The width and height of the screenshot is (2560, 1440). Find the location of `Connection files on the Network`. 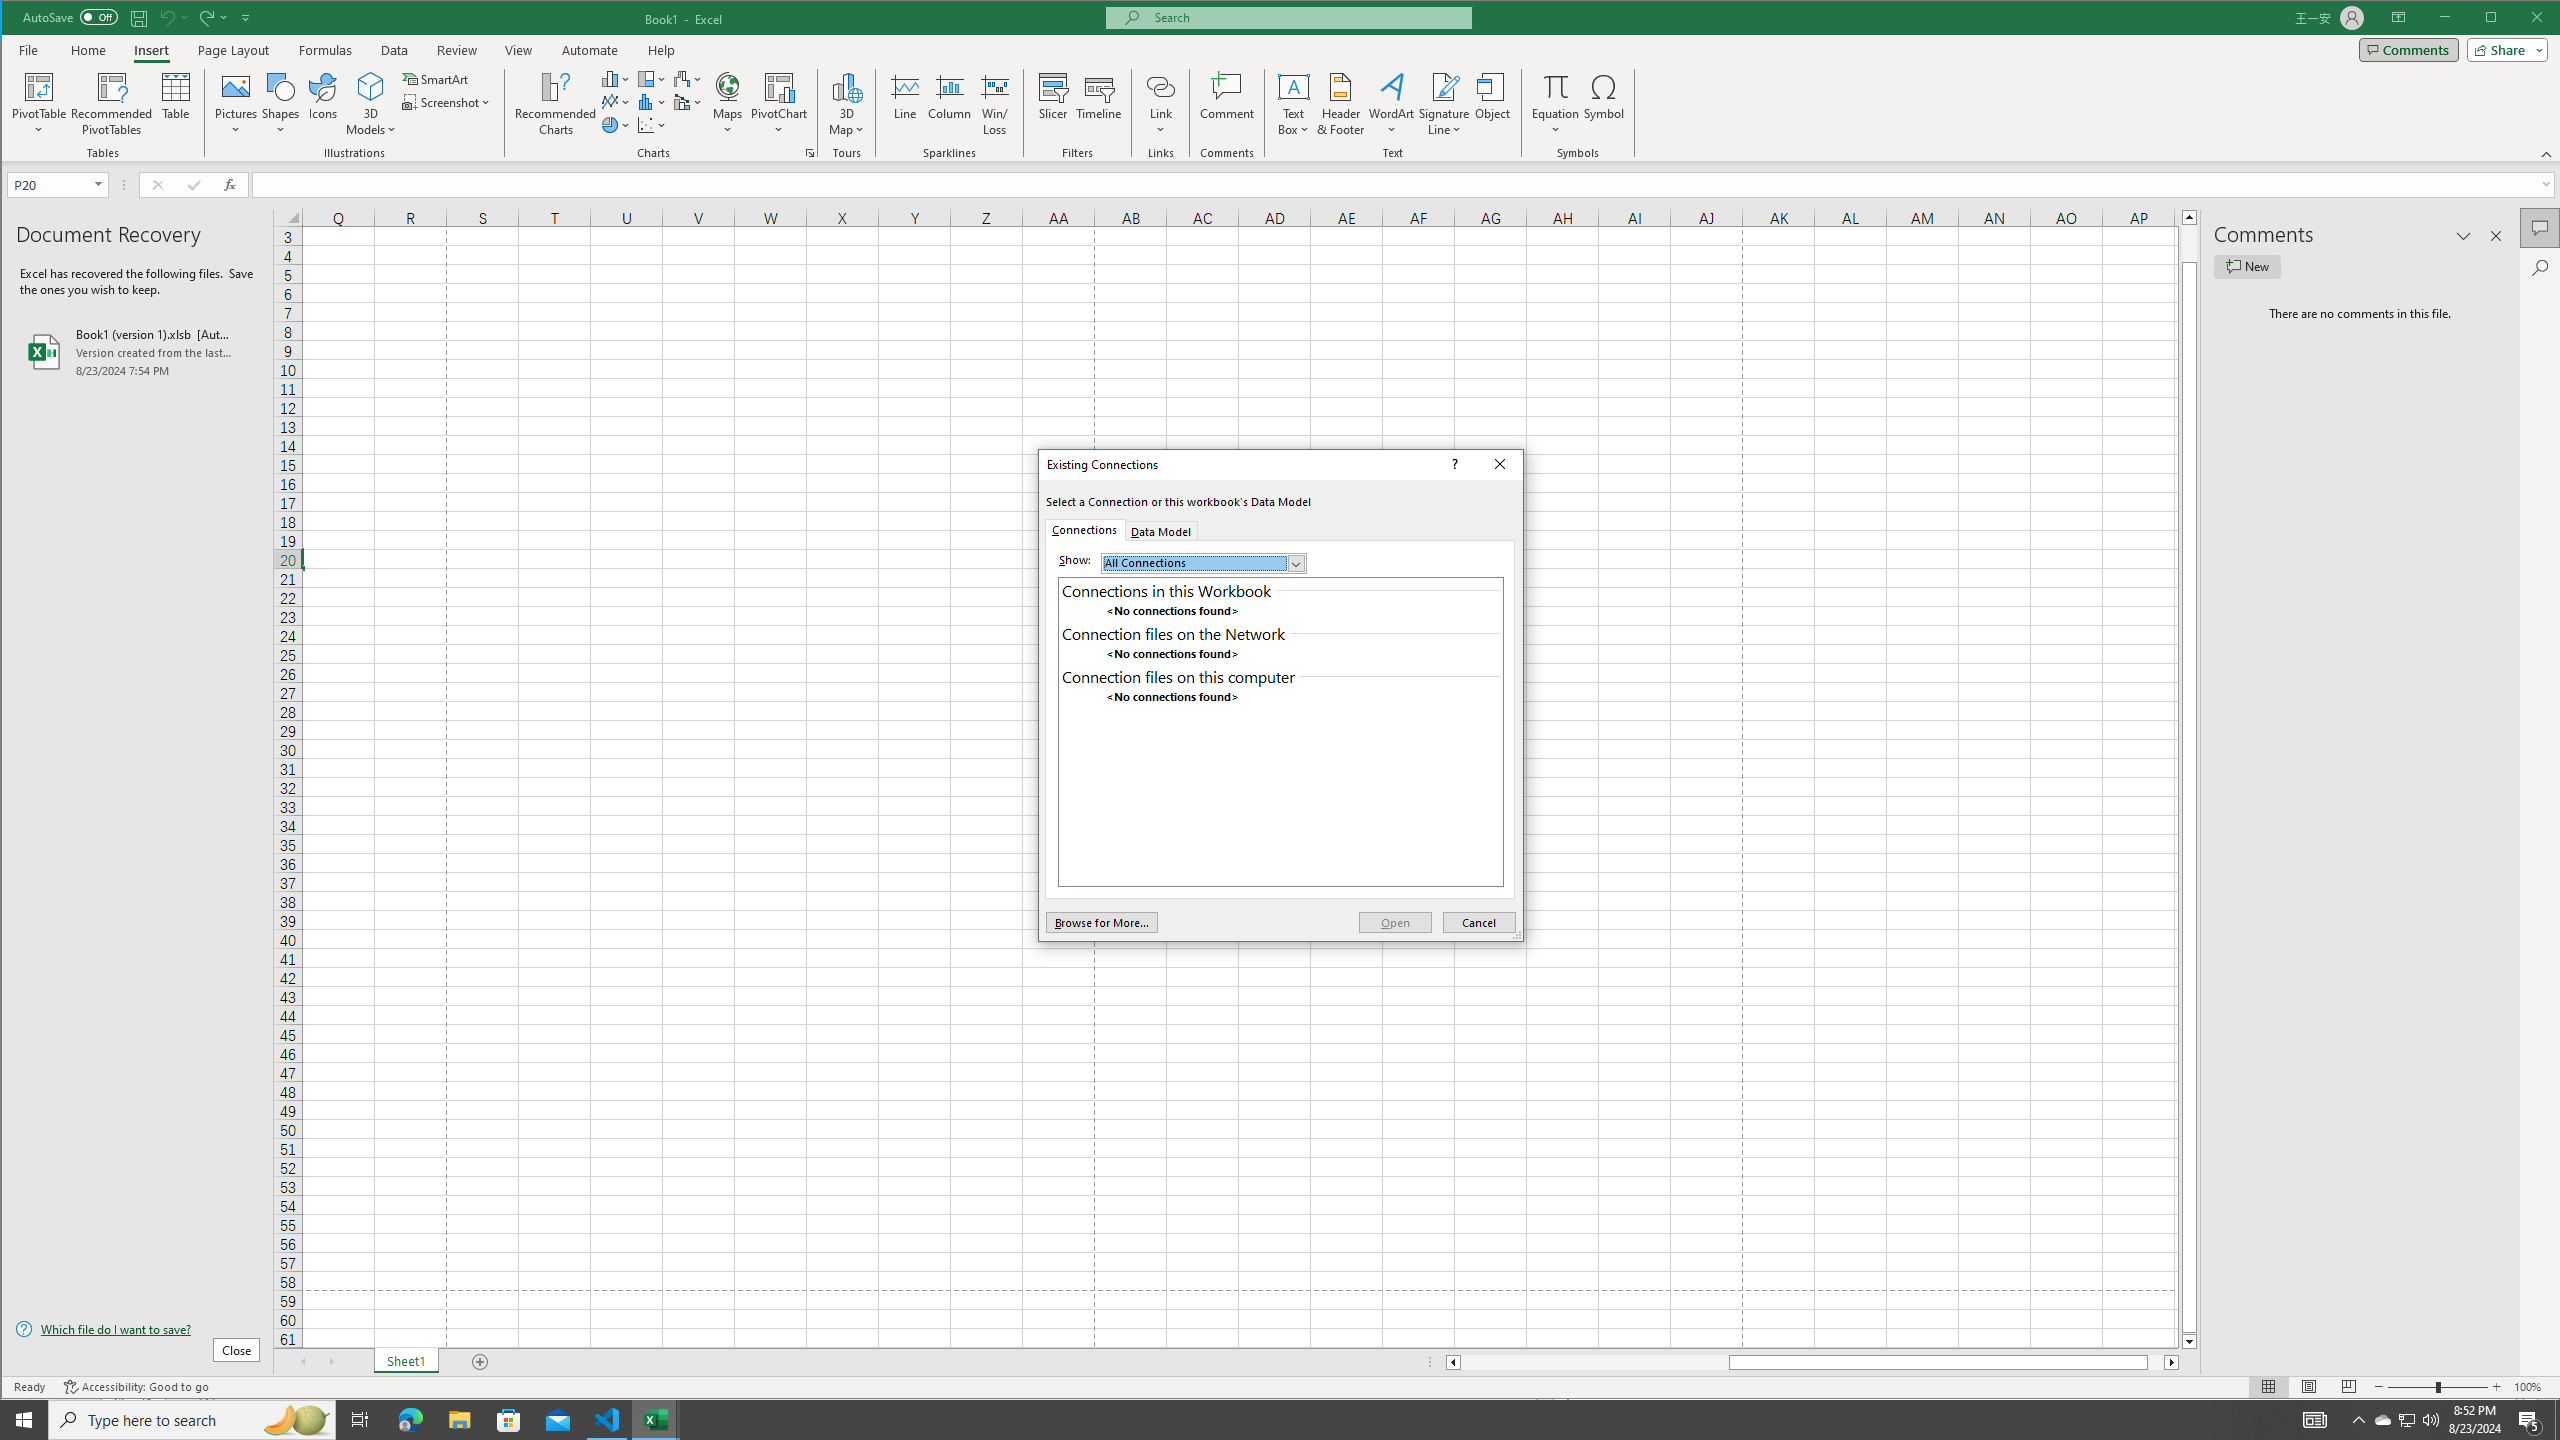

Connection files on the Network is located at coordinates (1280, 634).